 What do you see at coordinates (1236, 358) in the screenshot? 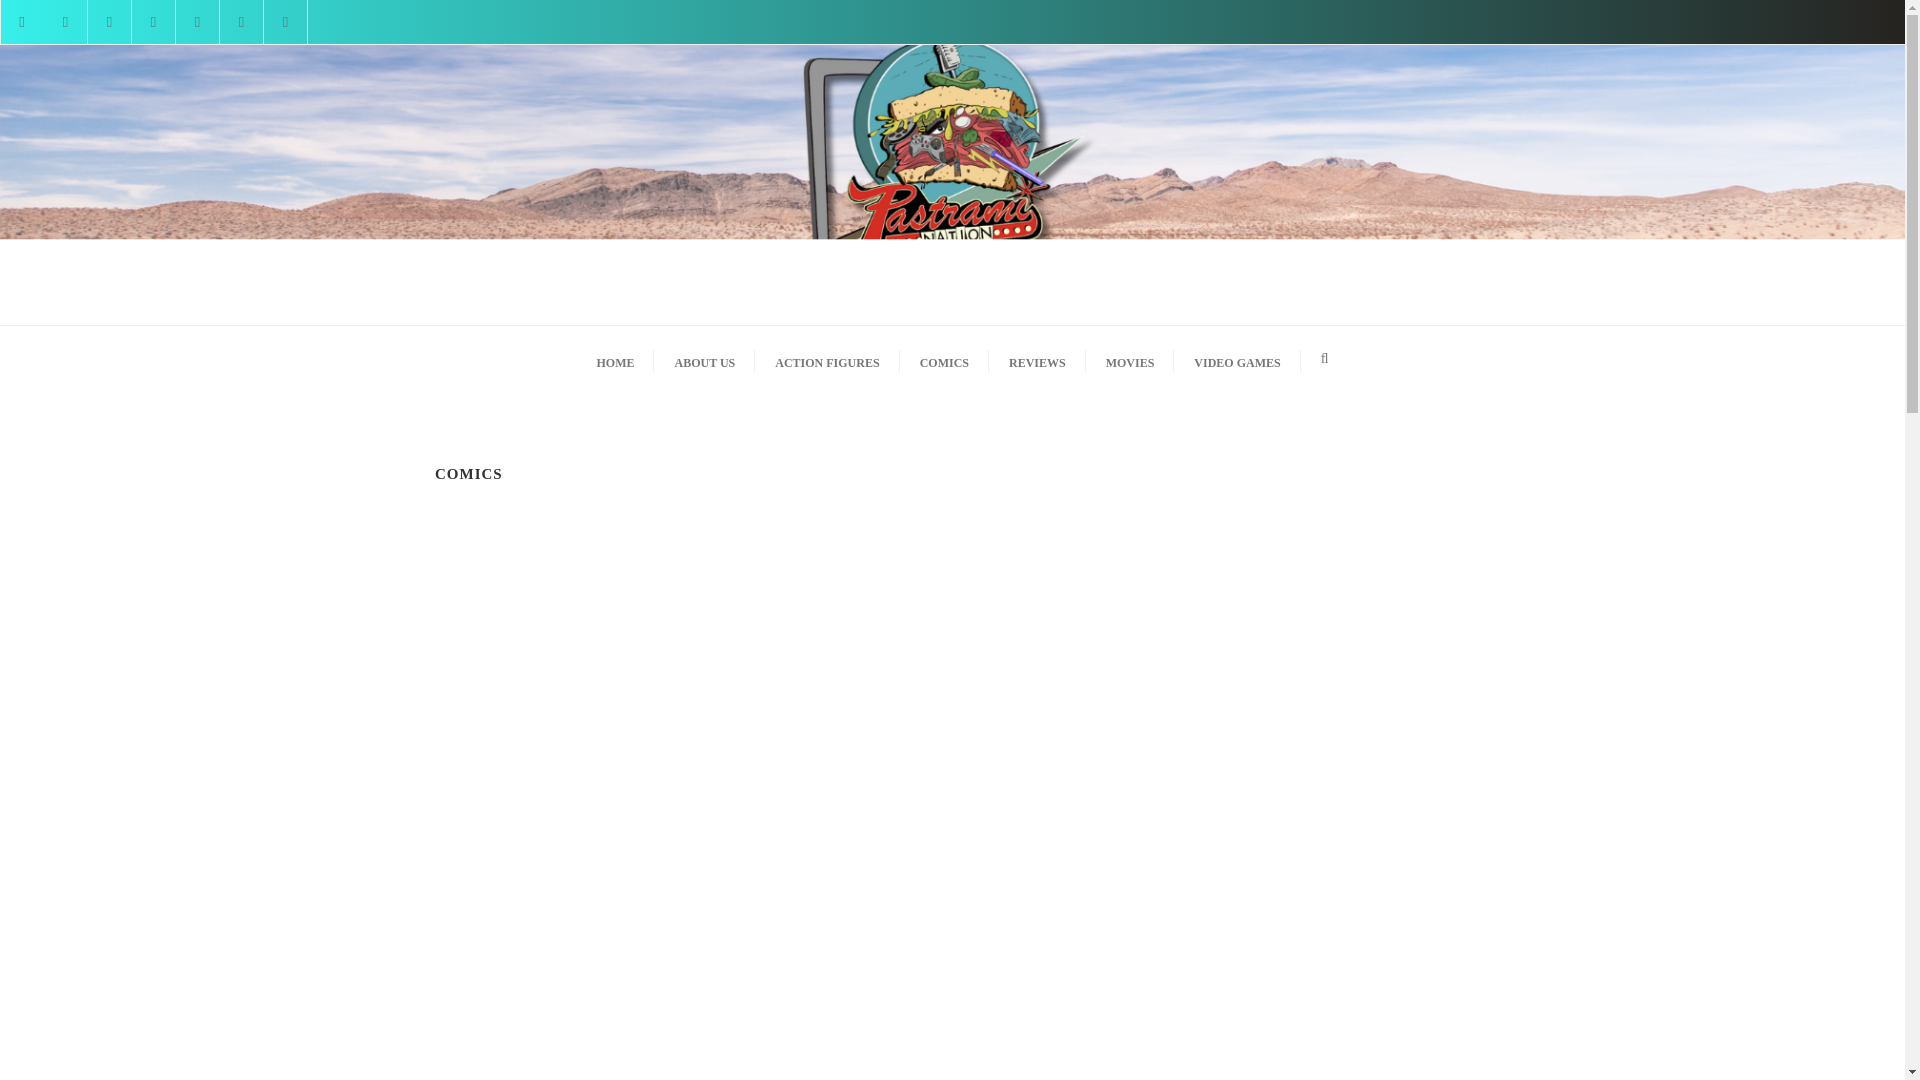
I see `VIDEO GAMES` at bounding box center [1236, 358].